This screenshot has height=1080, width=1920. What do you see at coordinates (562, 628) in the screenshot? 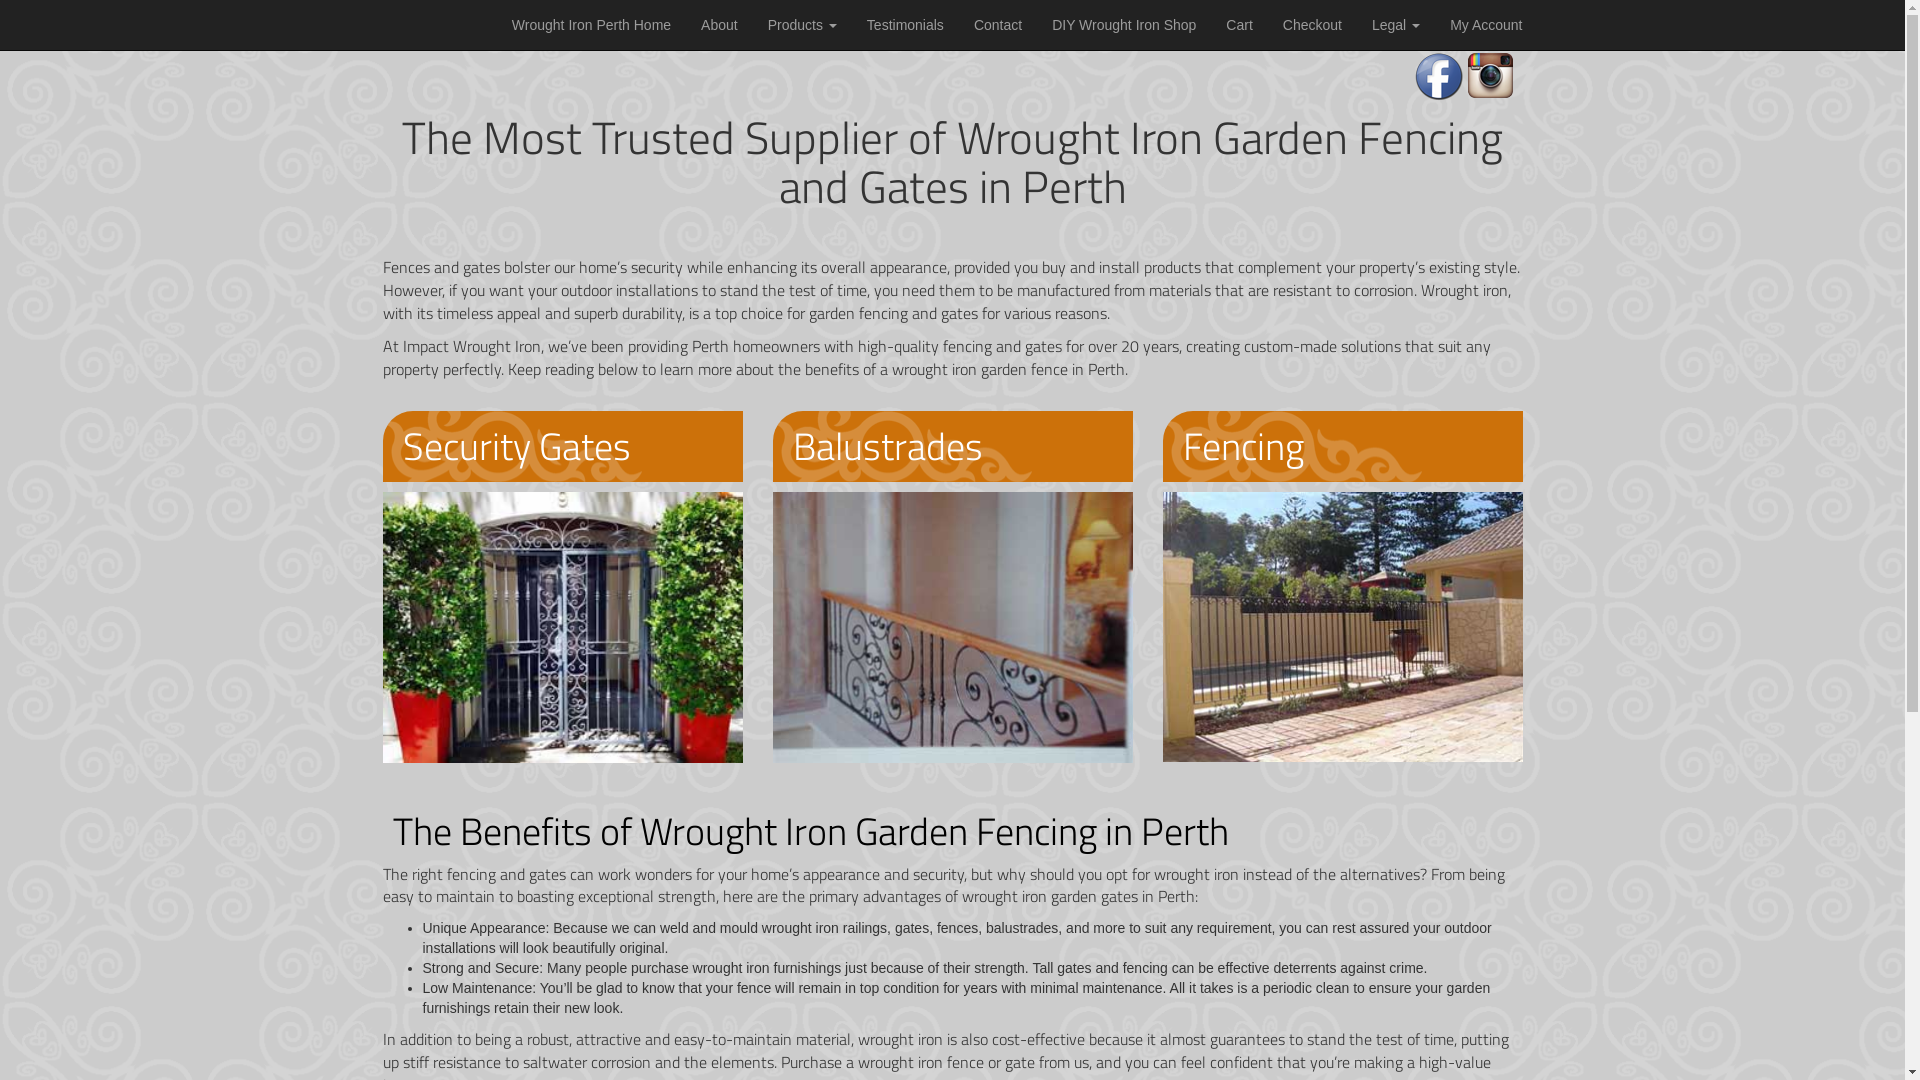
I see `Sliding Driveway Gate` at bounding box center [562, 628].